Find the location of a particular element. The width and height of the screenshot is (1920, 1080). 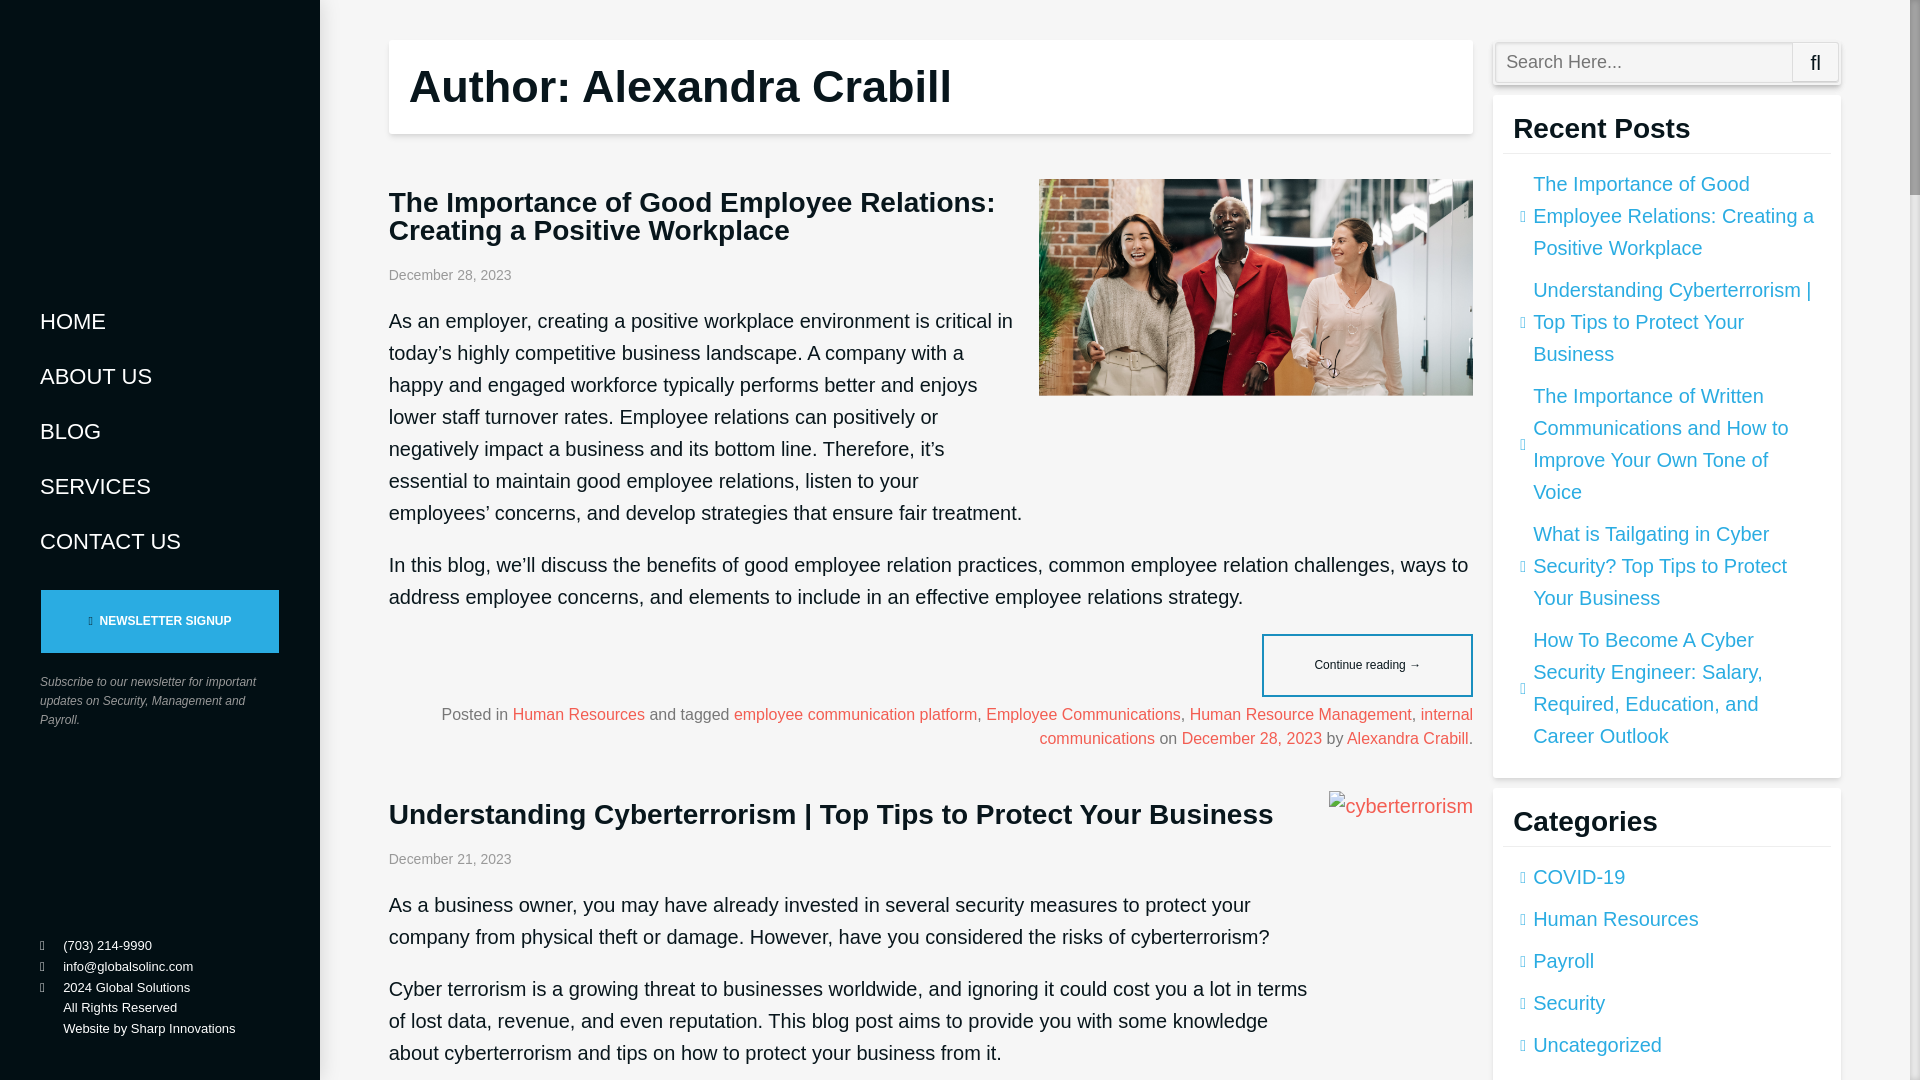

ABOUT US is located at coordinates (159, 376).